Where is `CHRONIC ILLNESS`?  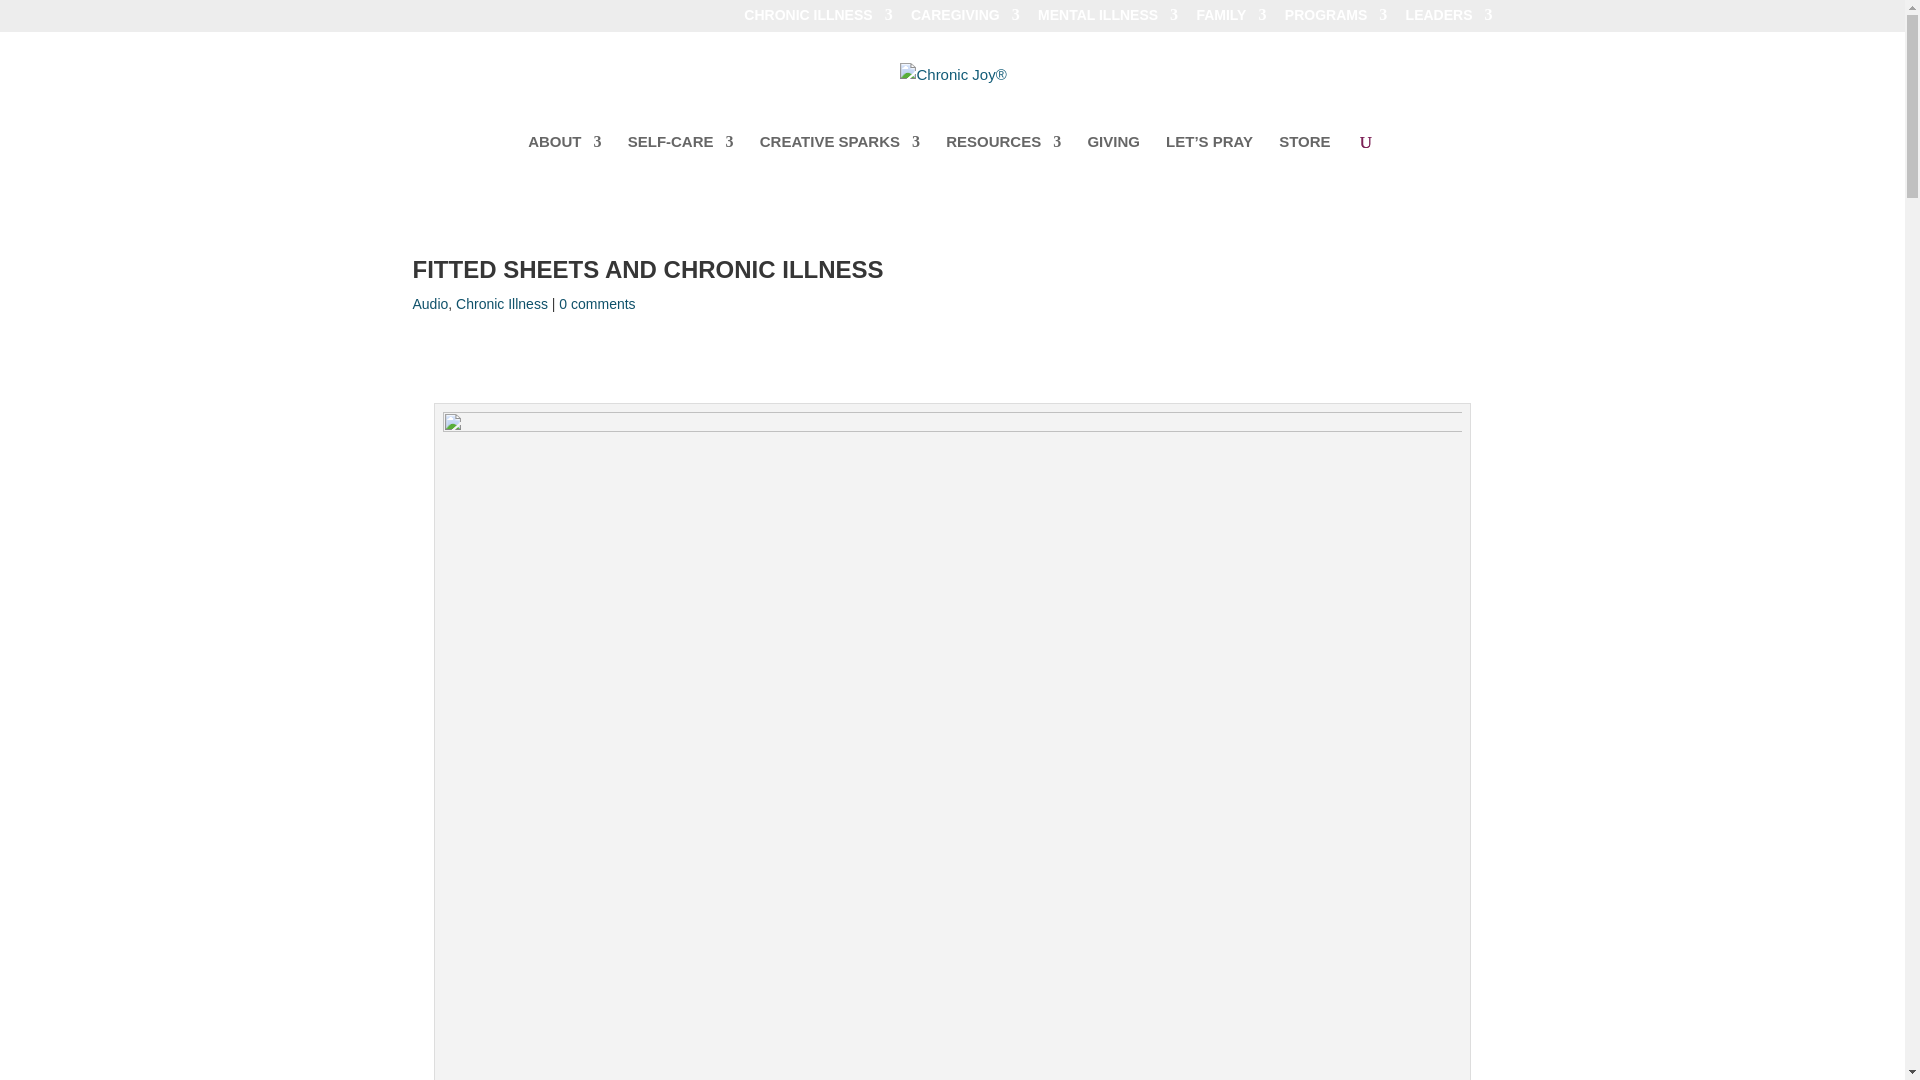
CHRONIC ILLNESS is located at coordinates (818, 20).